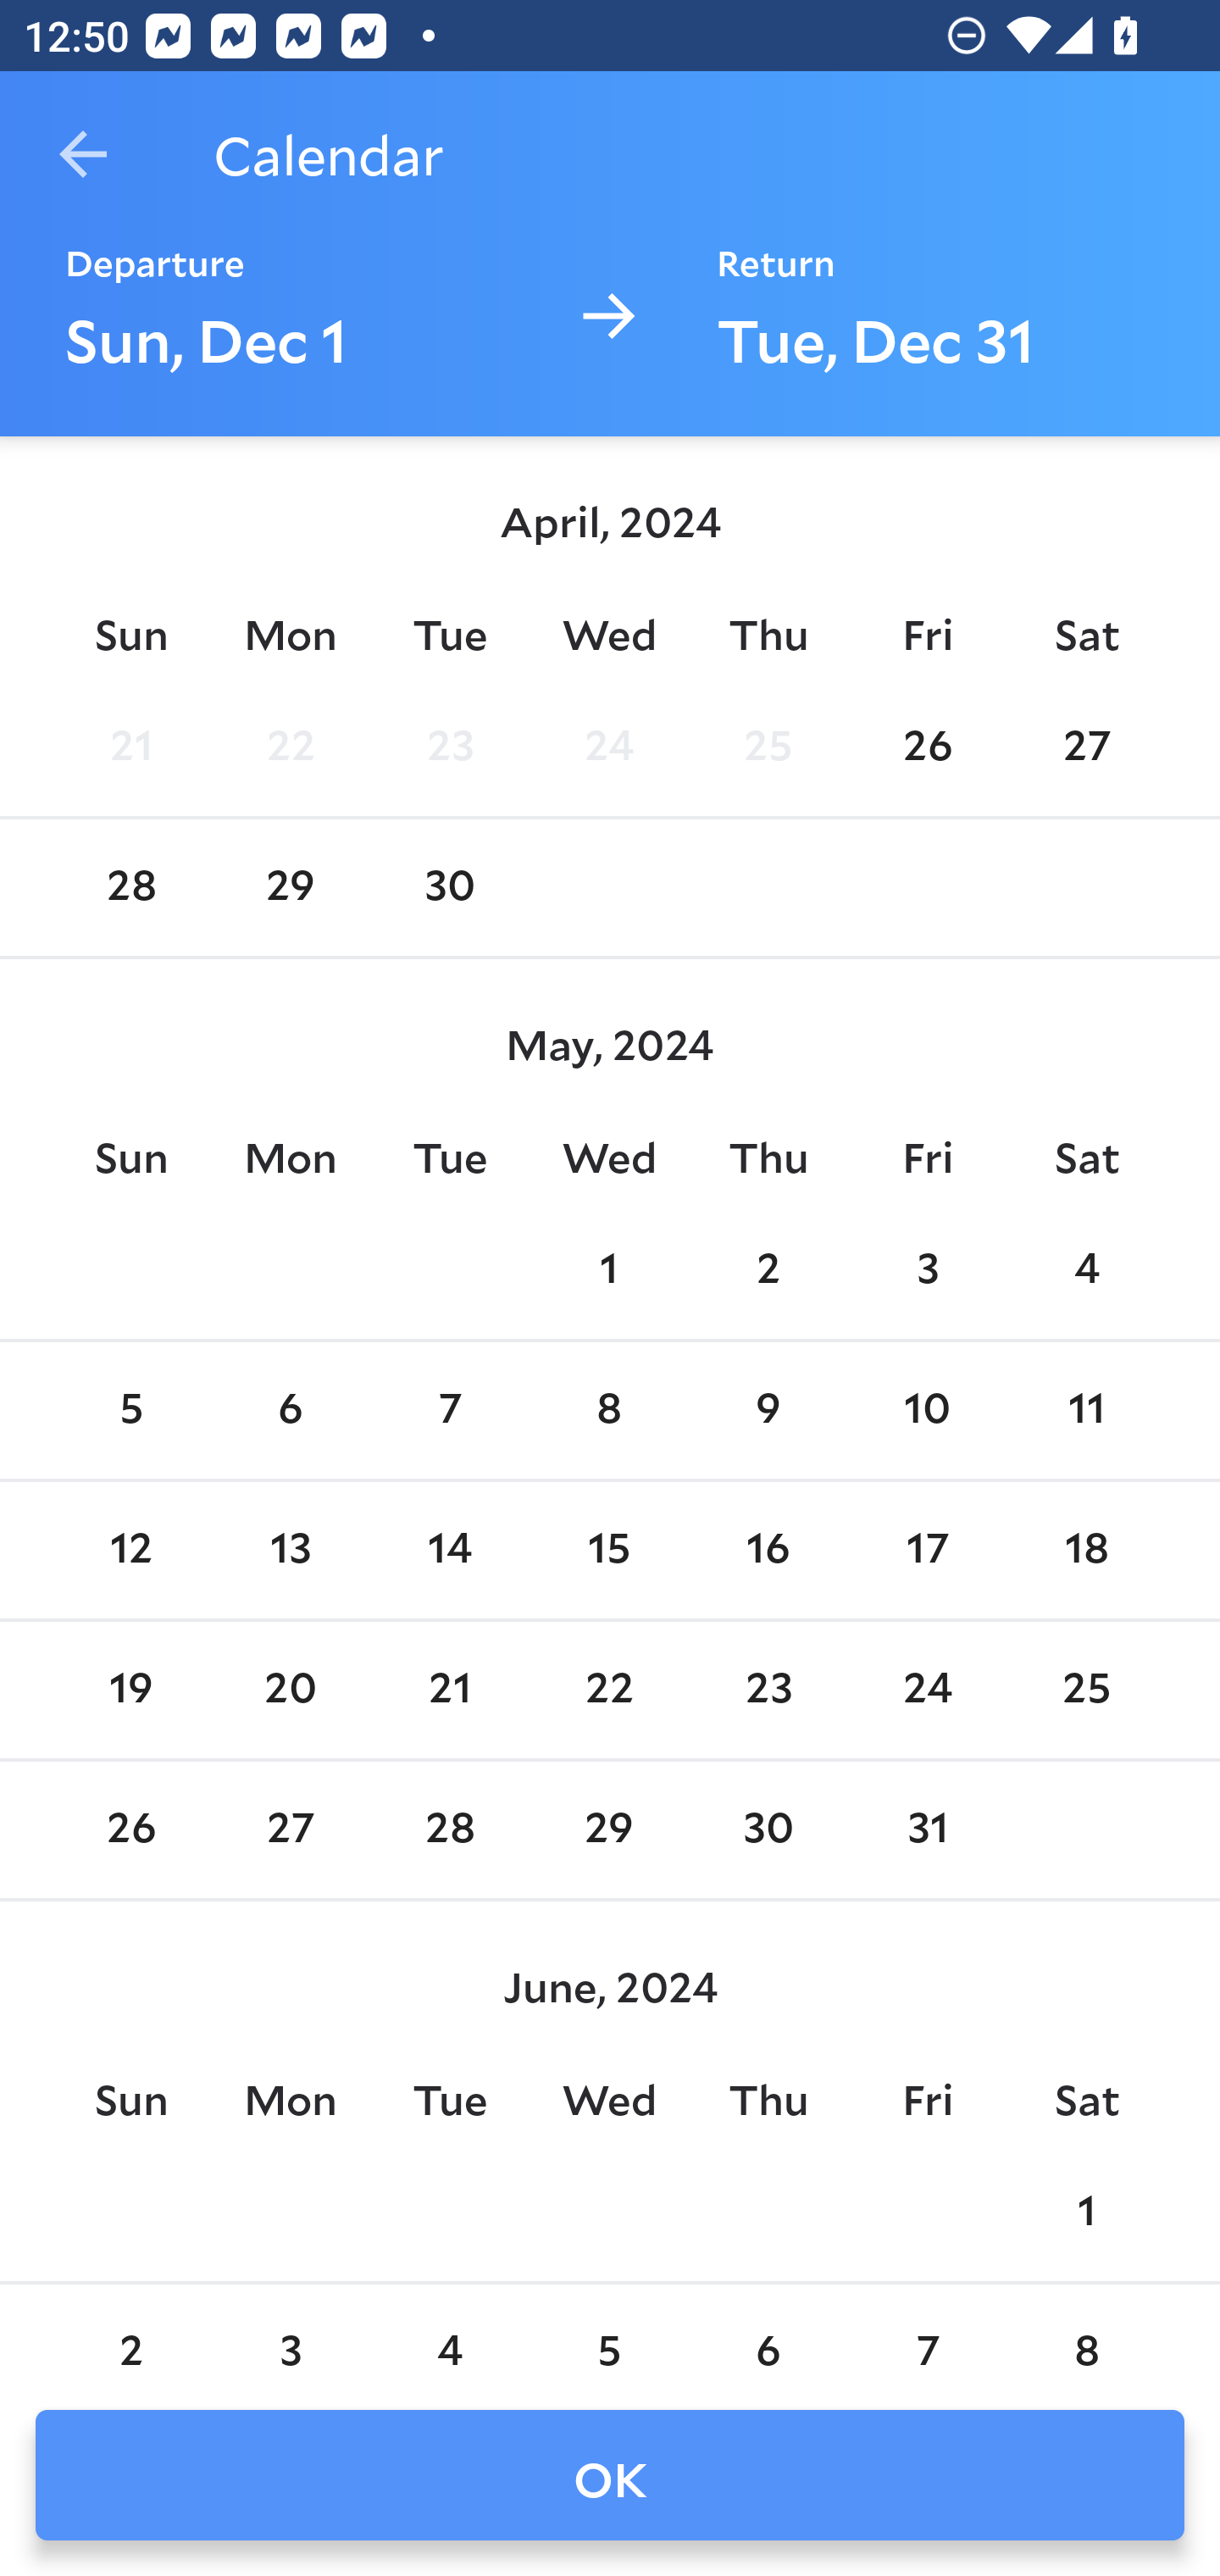 The height and width of the screenshot is (2576, 1220). Describe the element at coordinates (927, 747) in the screenshot. I see `26` at that location.